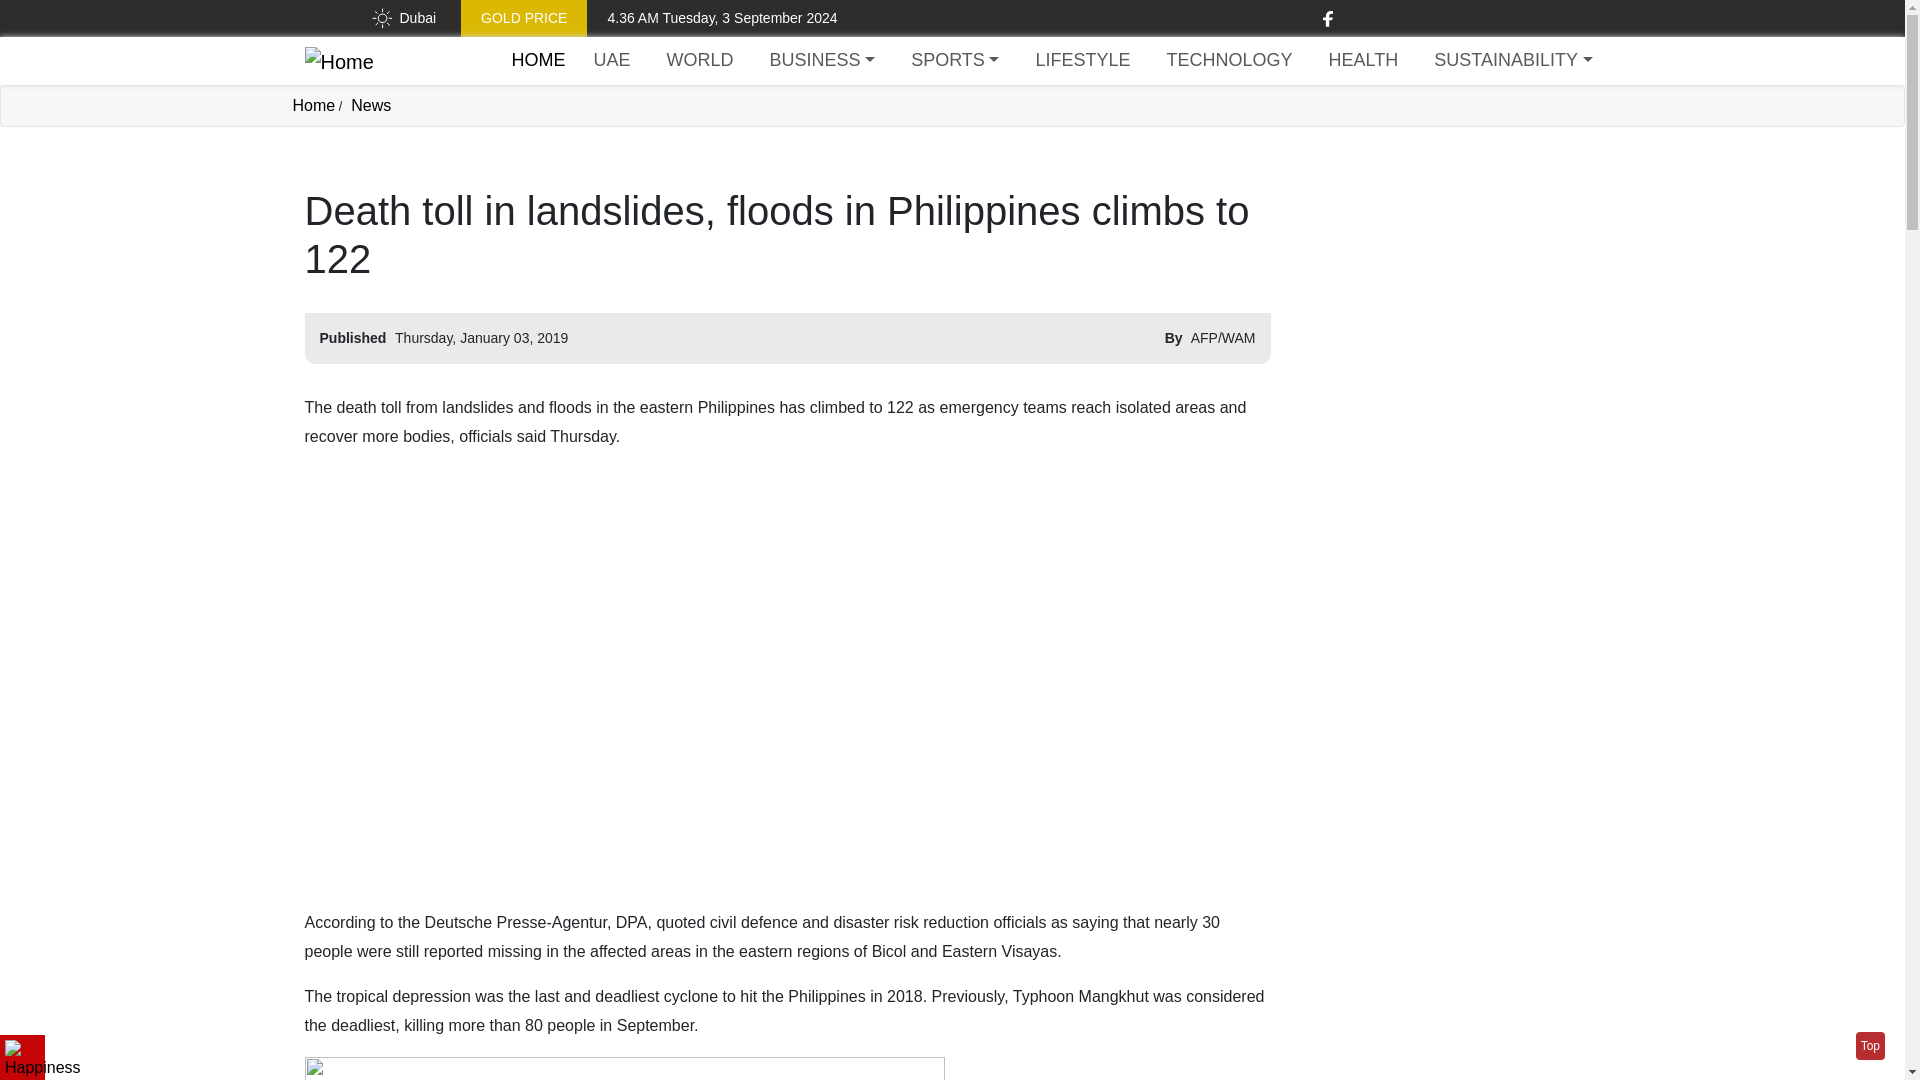  What do you see at coordinates (822, 60) in the screenshot?
I see `BUSINESS` at bounding box center [822, 60].